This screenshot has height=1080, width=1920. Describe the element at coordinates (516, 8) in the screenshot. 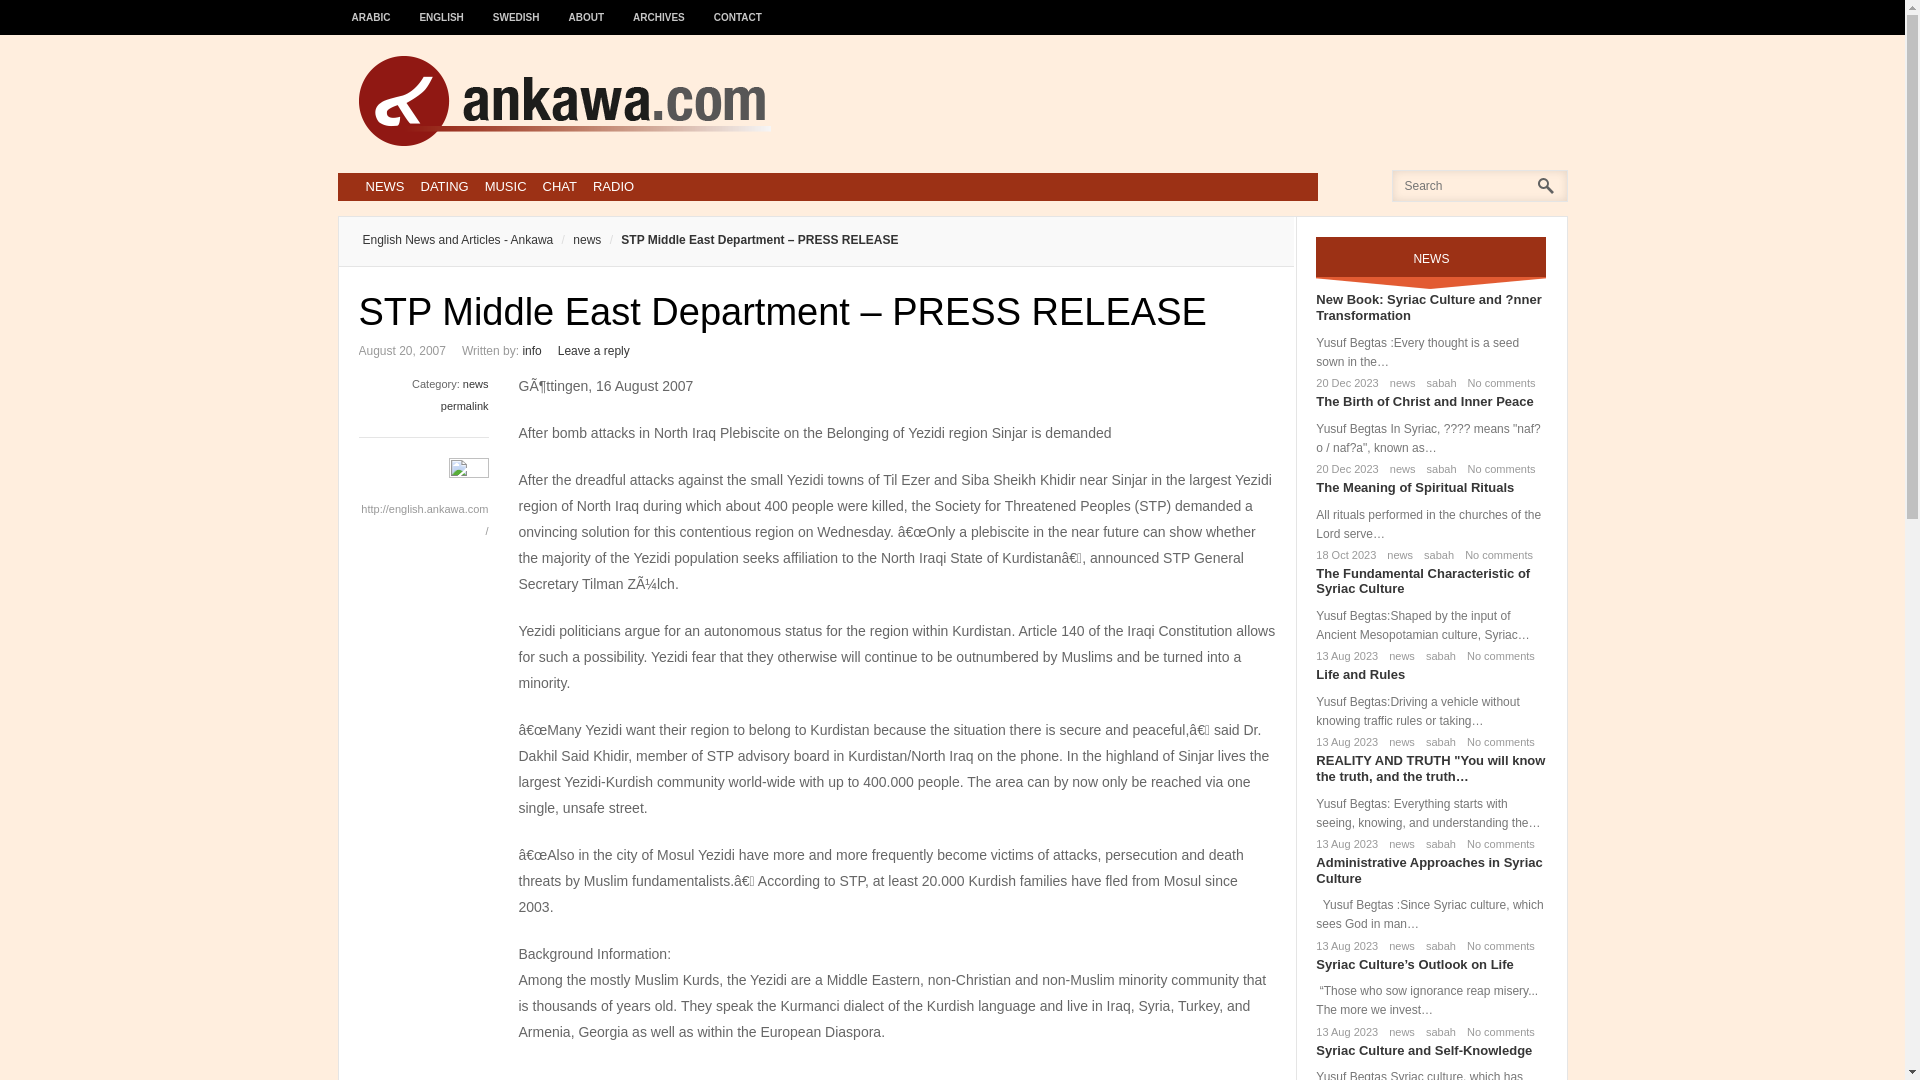

I see `SWEDISH` at that location.